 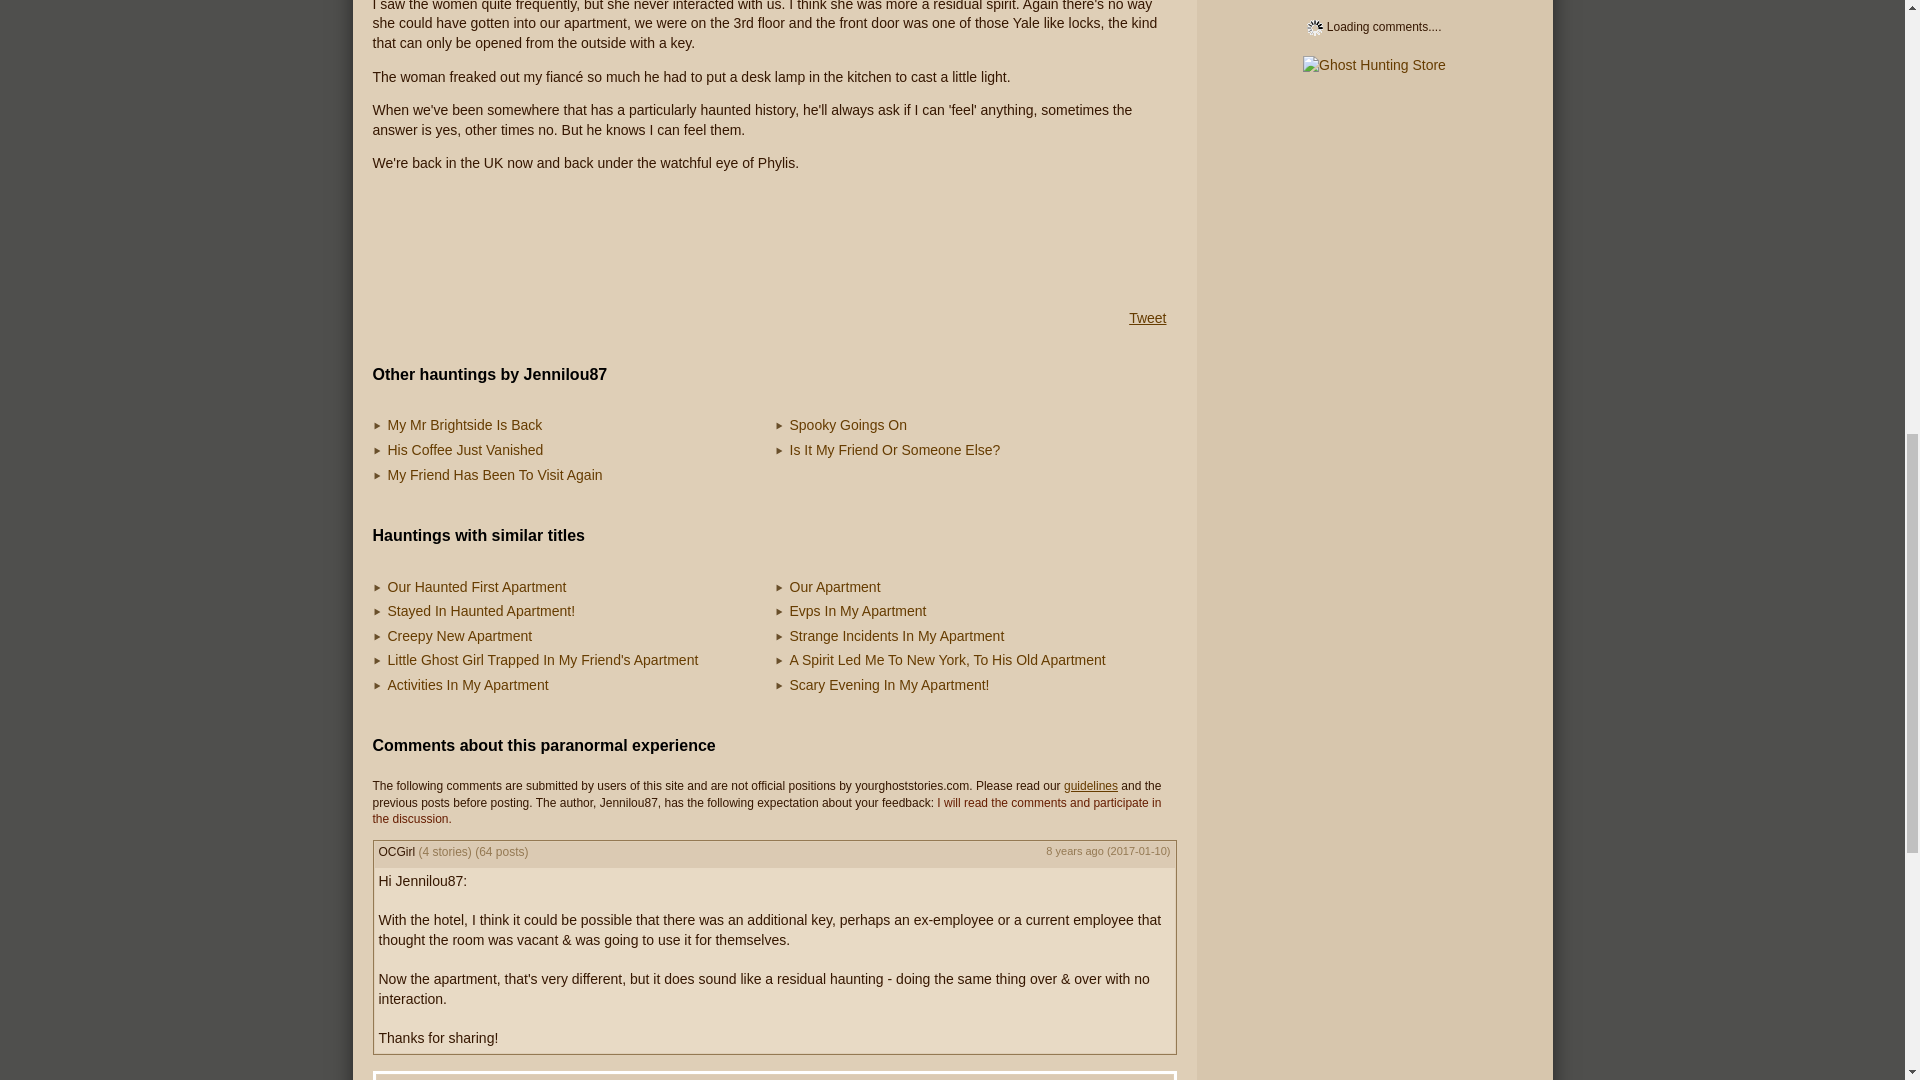 What do you see at coordinates (476, 586) in the screenshot?
I see `Our Haunted First Apartment` at bounding box center [476, 586].